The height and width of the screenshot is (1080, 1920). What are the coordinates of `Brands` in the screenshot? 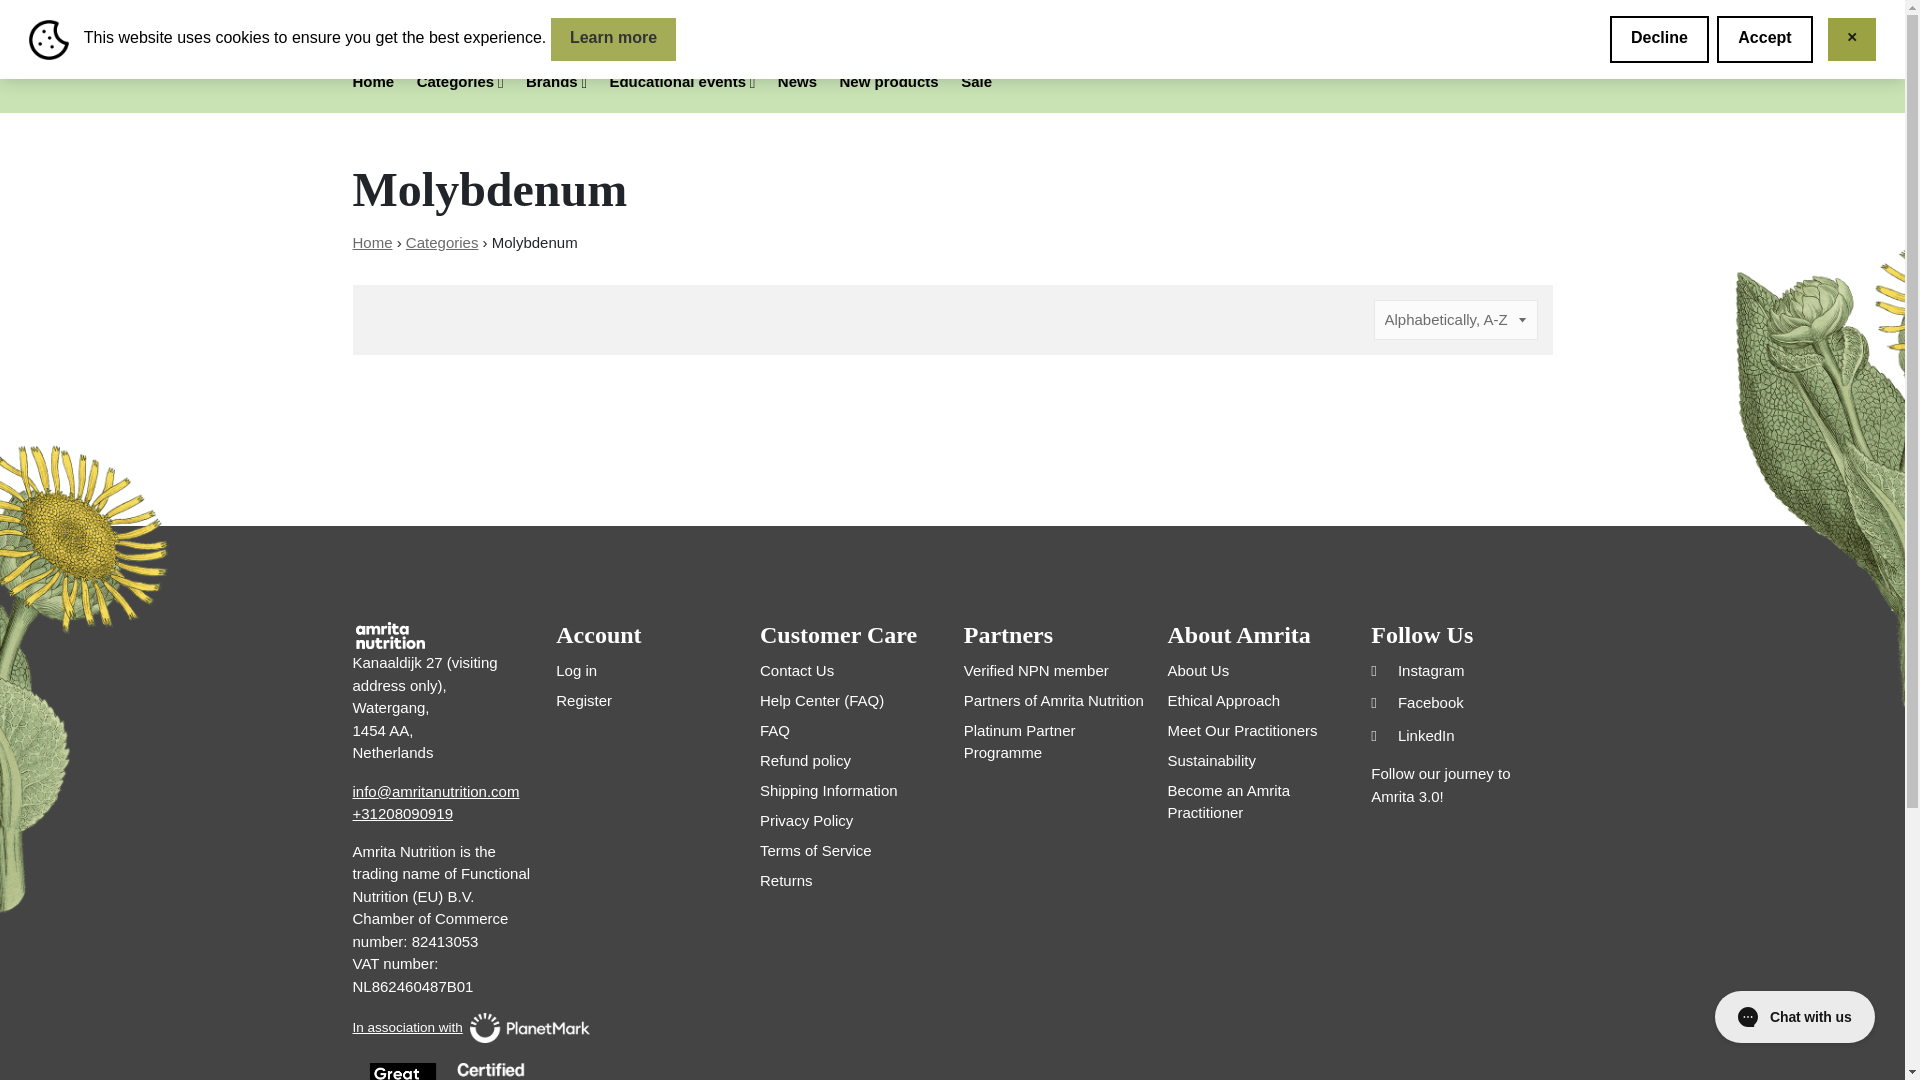 It's located at (556, 82).